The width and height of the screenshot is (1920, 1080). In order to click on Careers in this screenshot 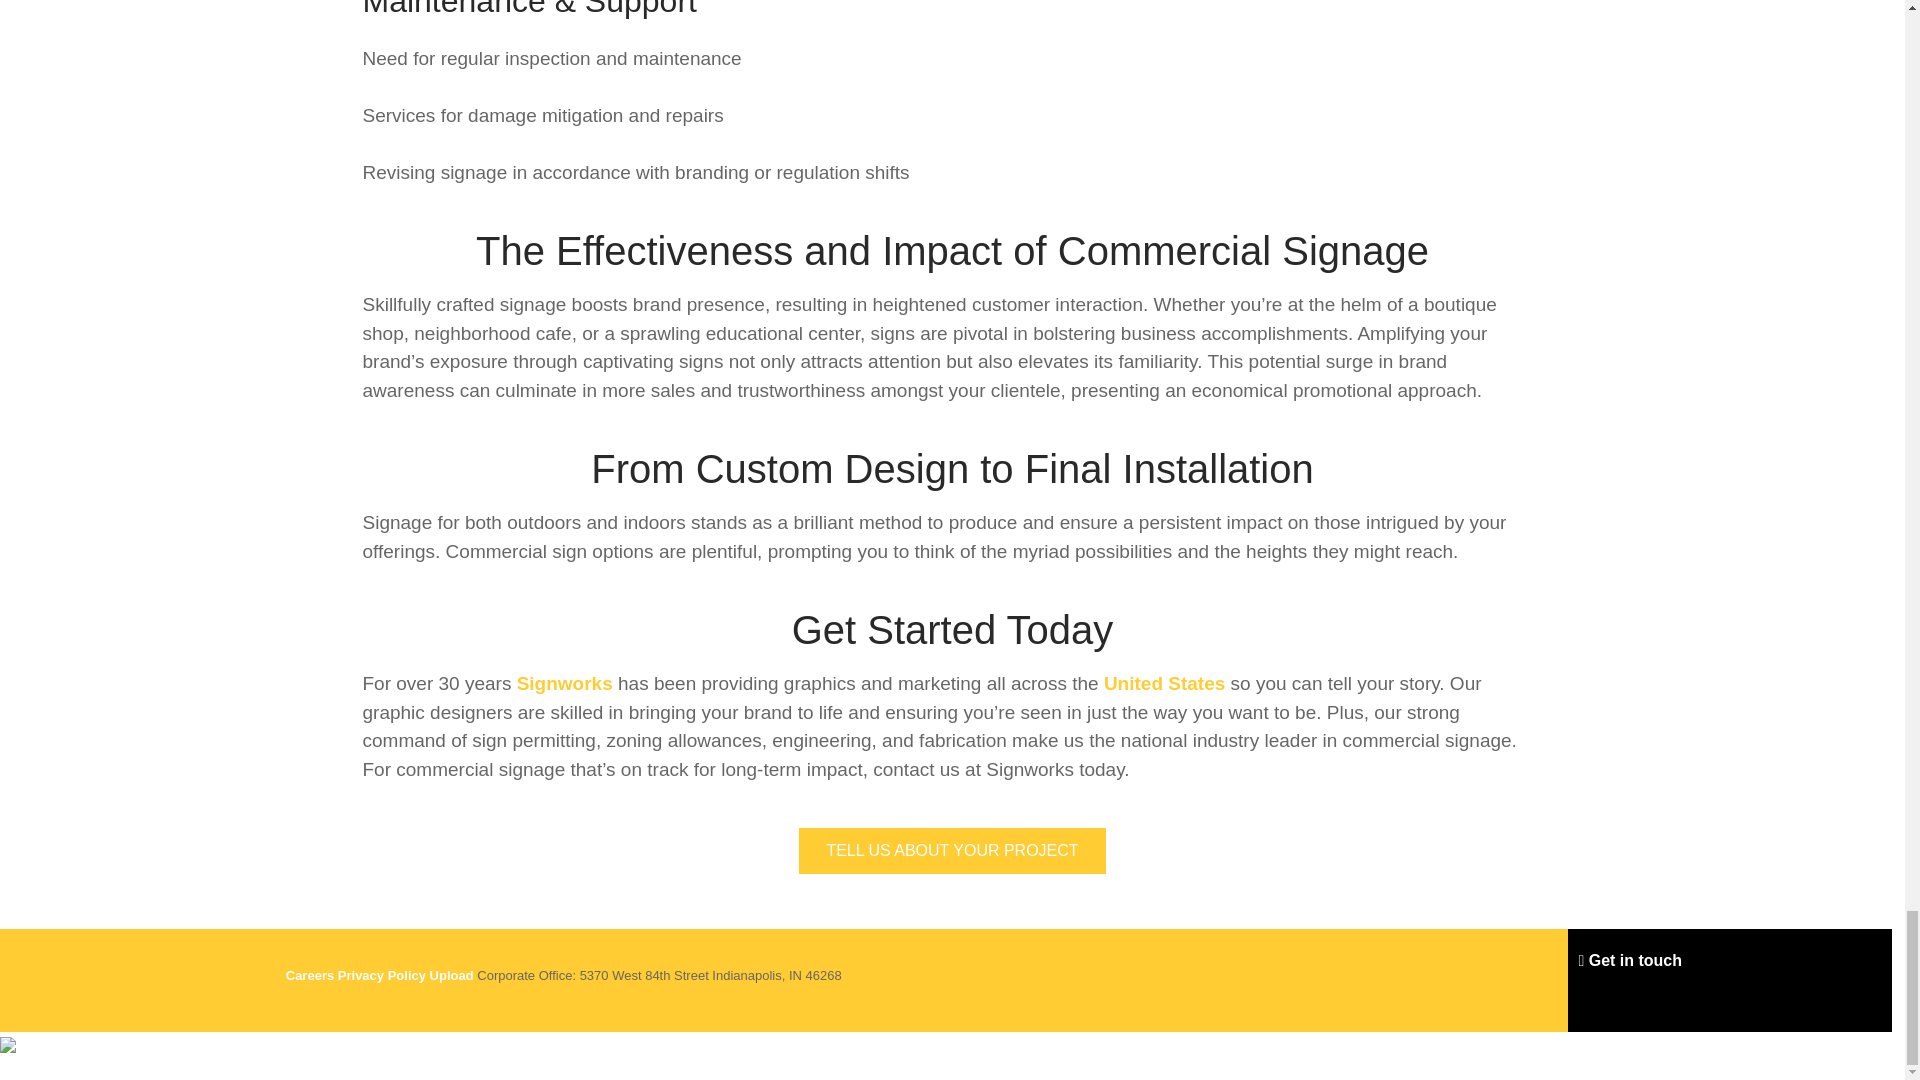, I will do `click(312, 974)`.